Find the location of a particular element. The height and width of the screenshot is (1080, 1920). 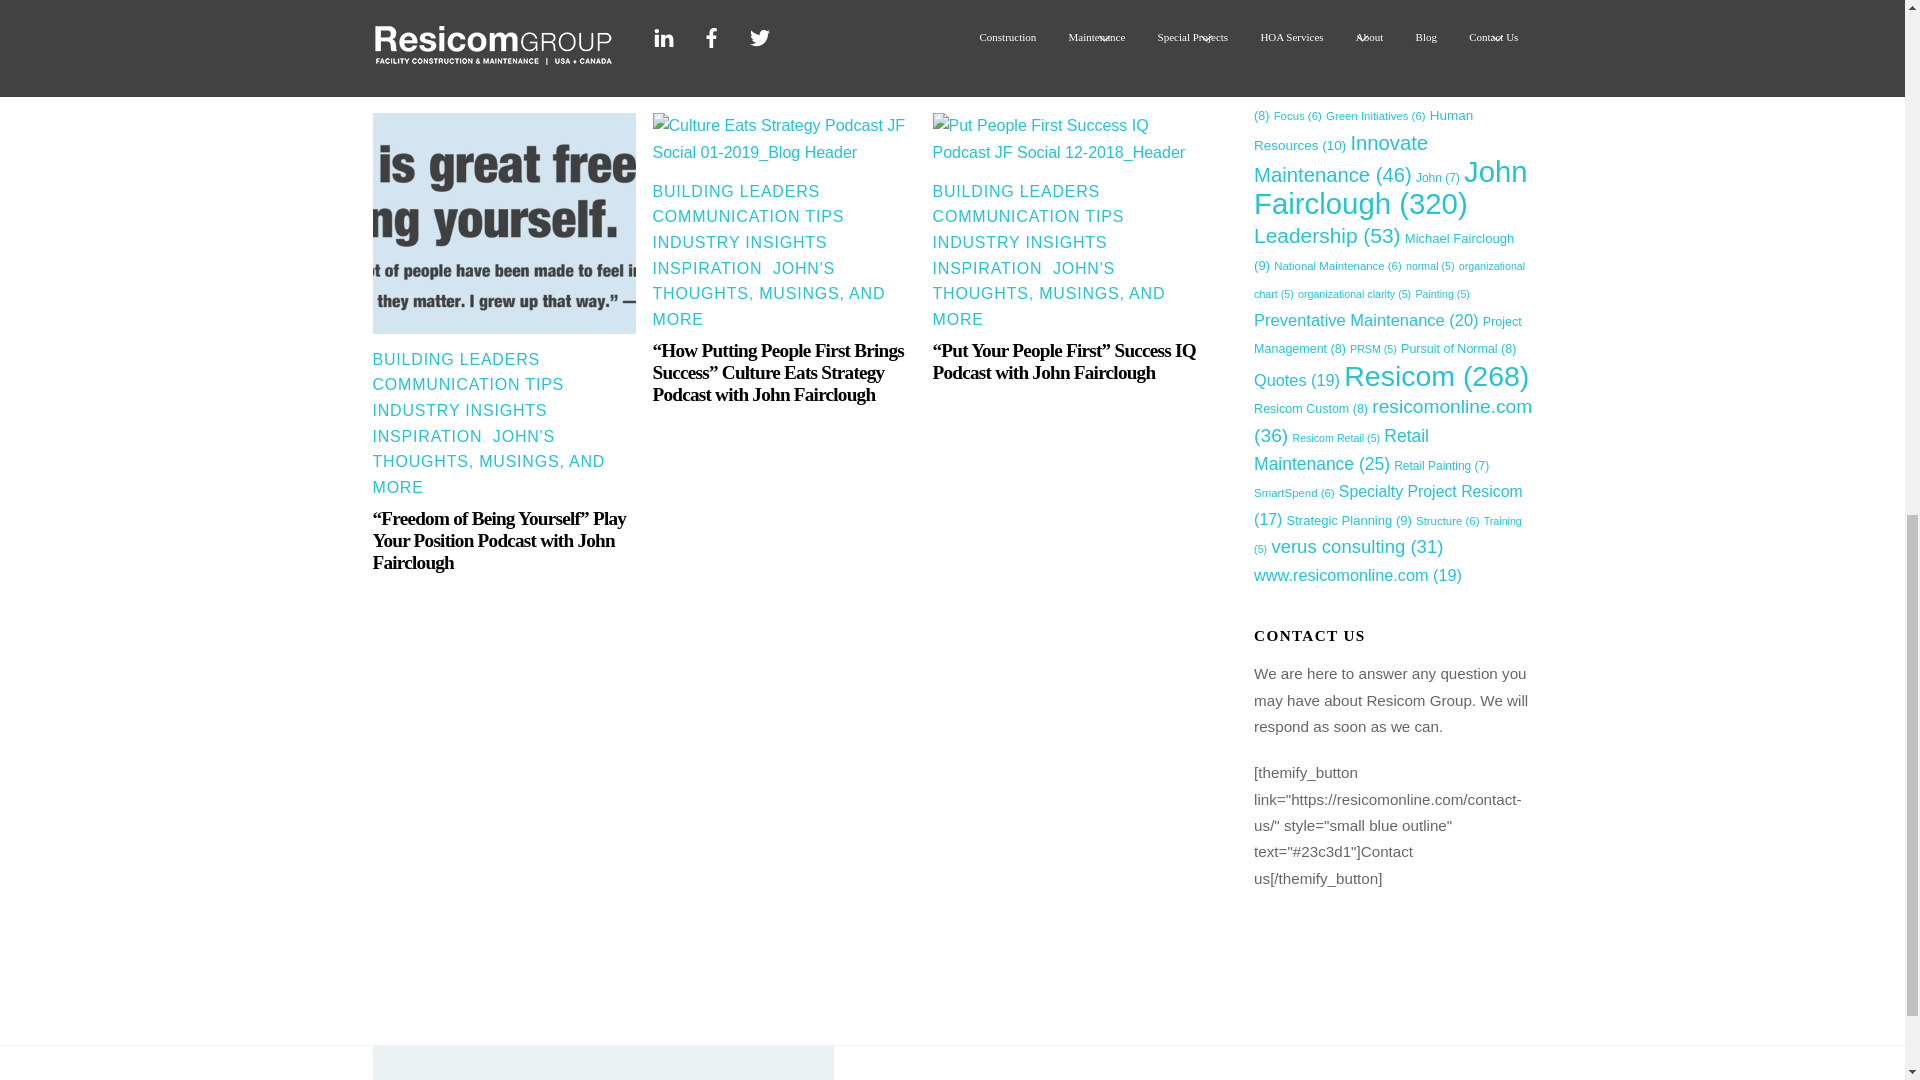

BUILDING LEADERS is located at coordinates (456, 360).